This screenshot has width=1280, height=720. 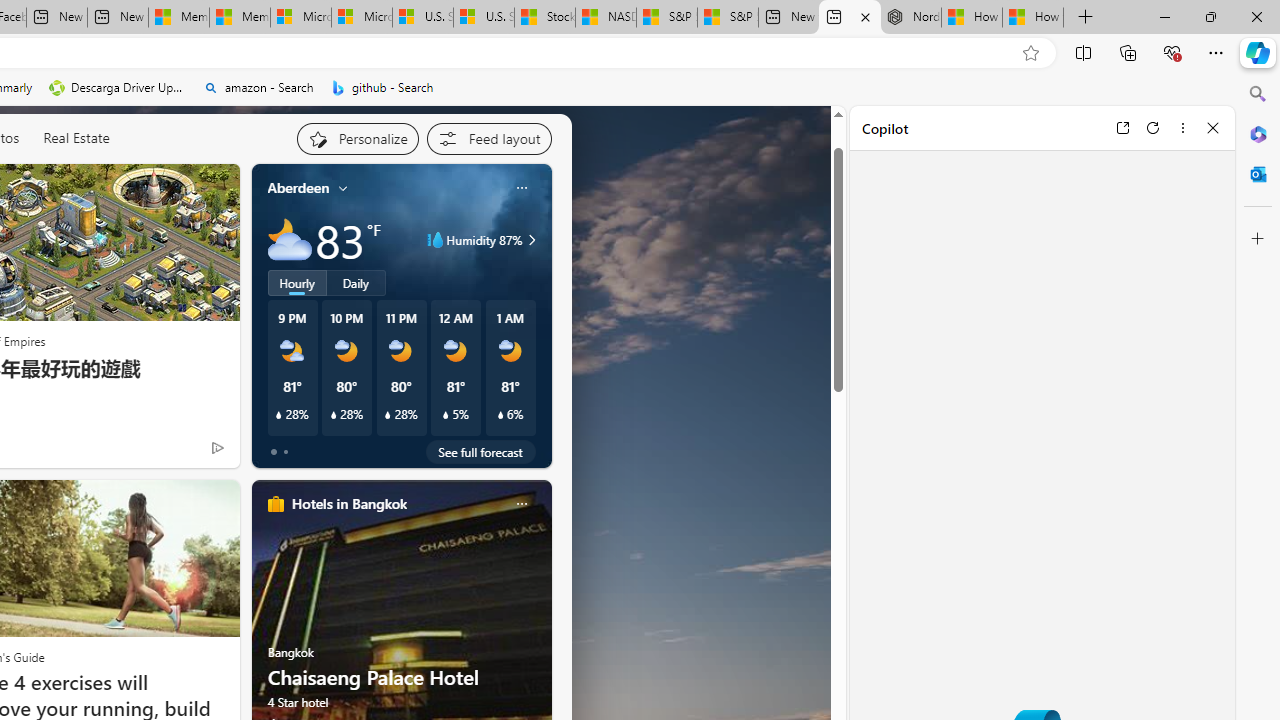 I want to click on Outlook, so click(x=1258, y=174).